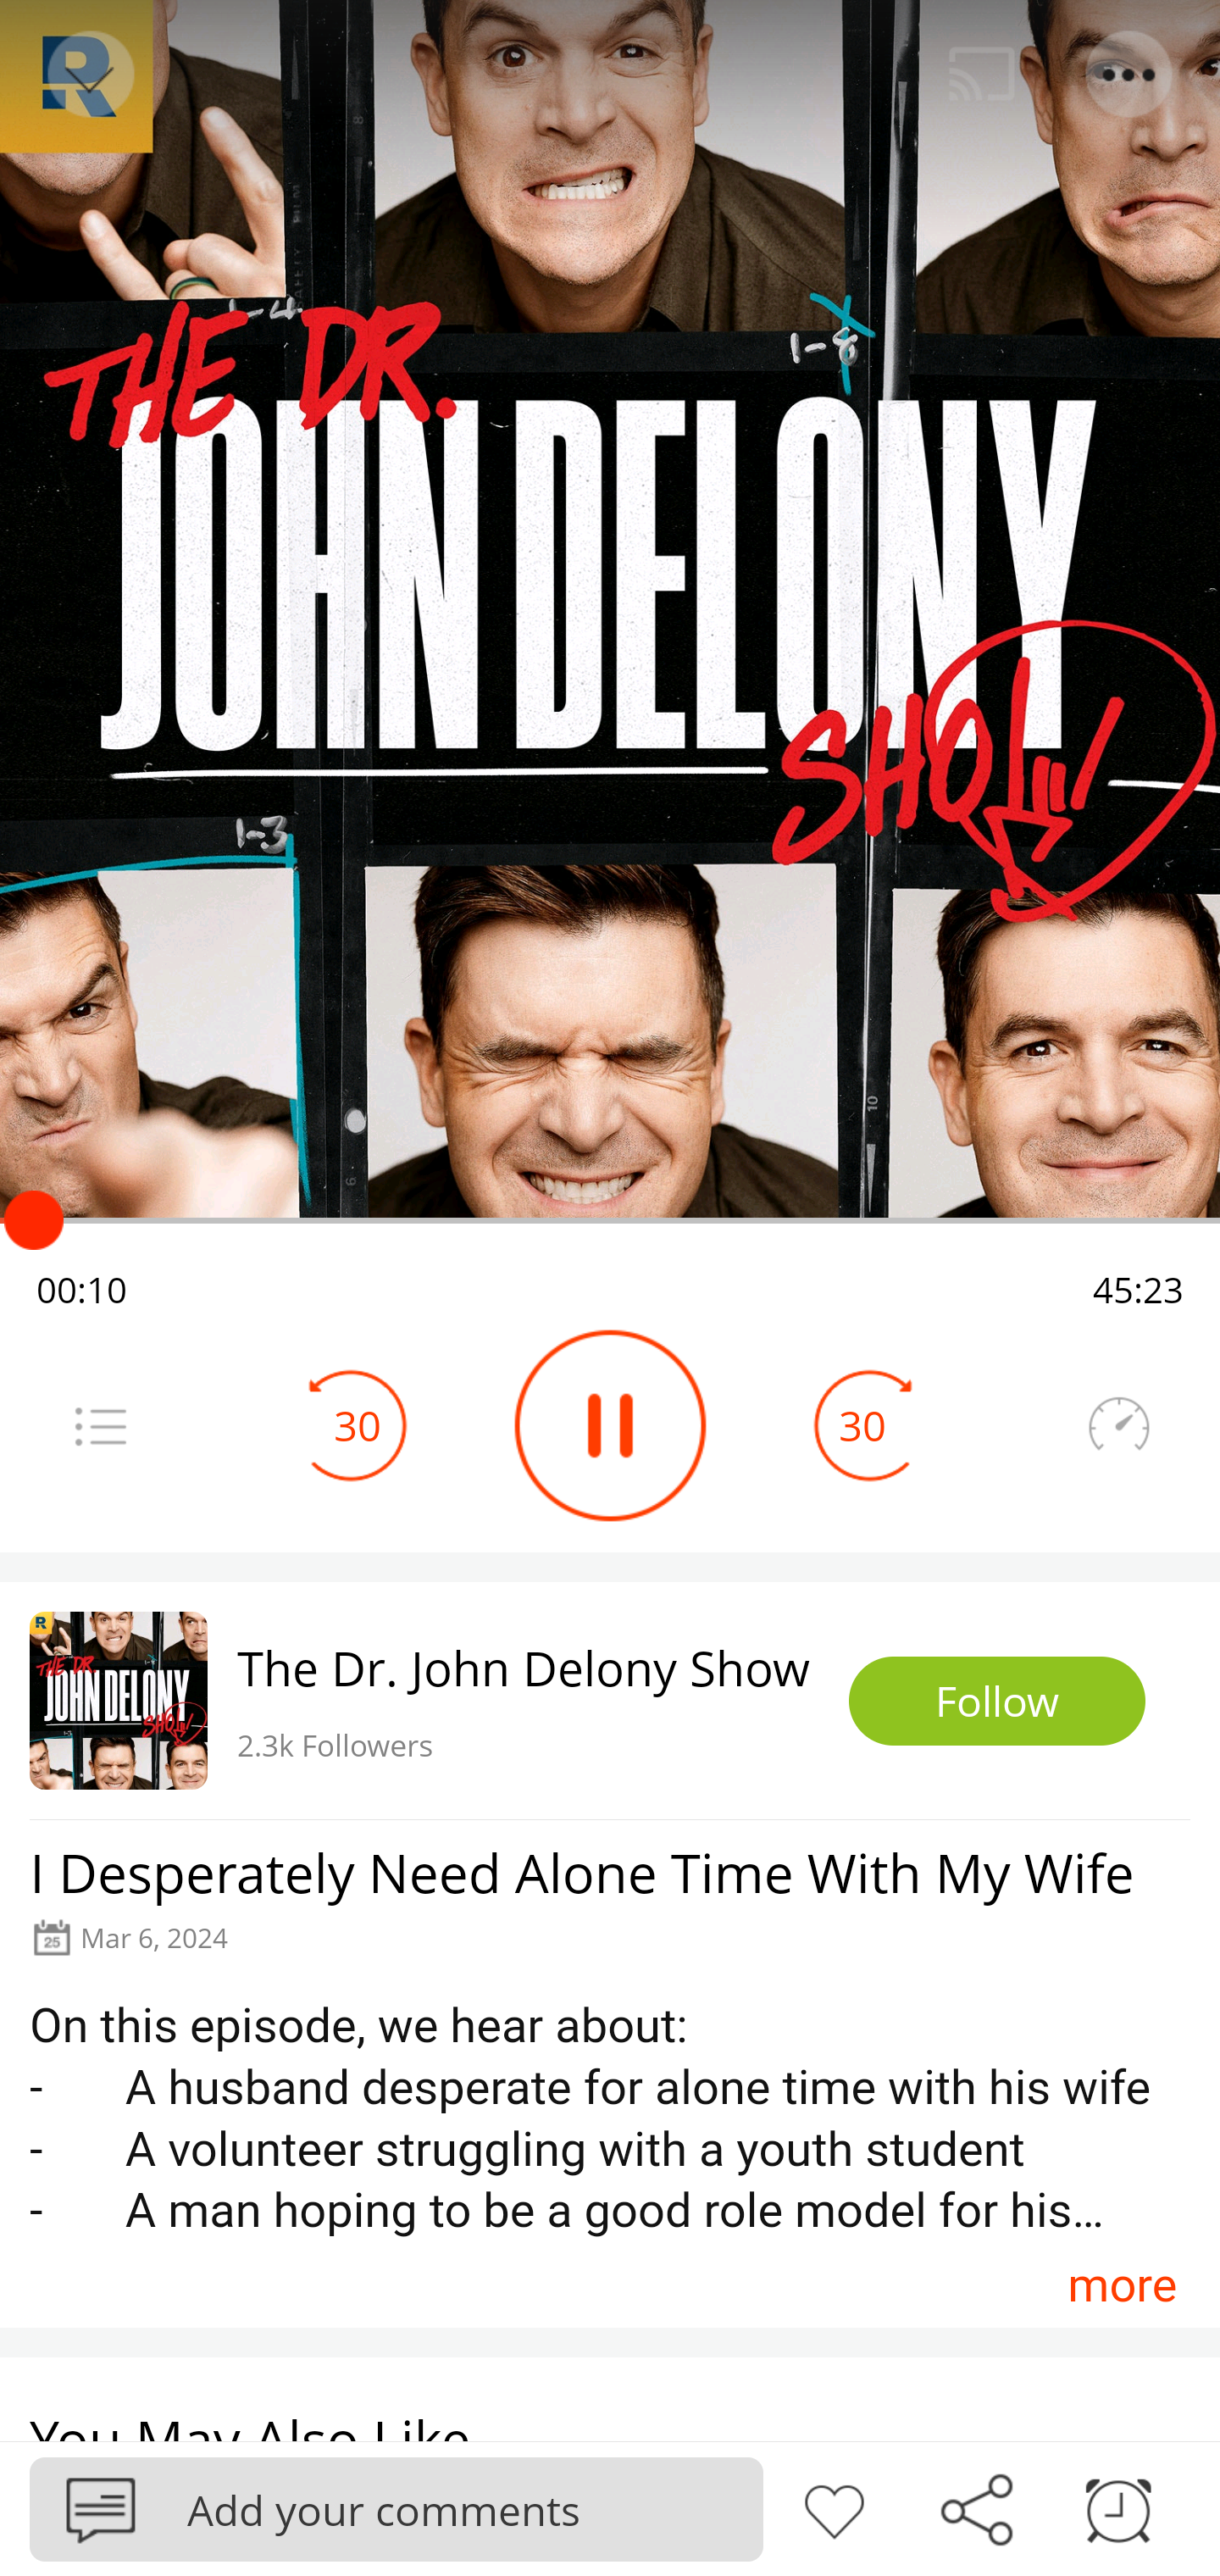 The width and height of the screenshot is (1220, 2576). Describe the element at coordinates (997, 1702) in the screenshot. I see `Follow` at that location.